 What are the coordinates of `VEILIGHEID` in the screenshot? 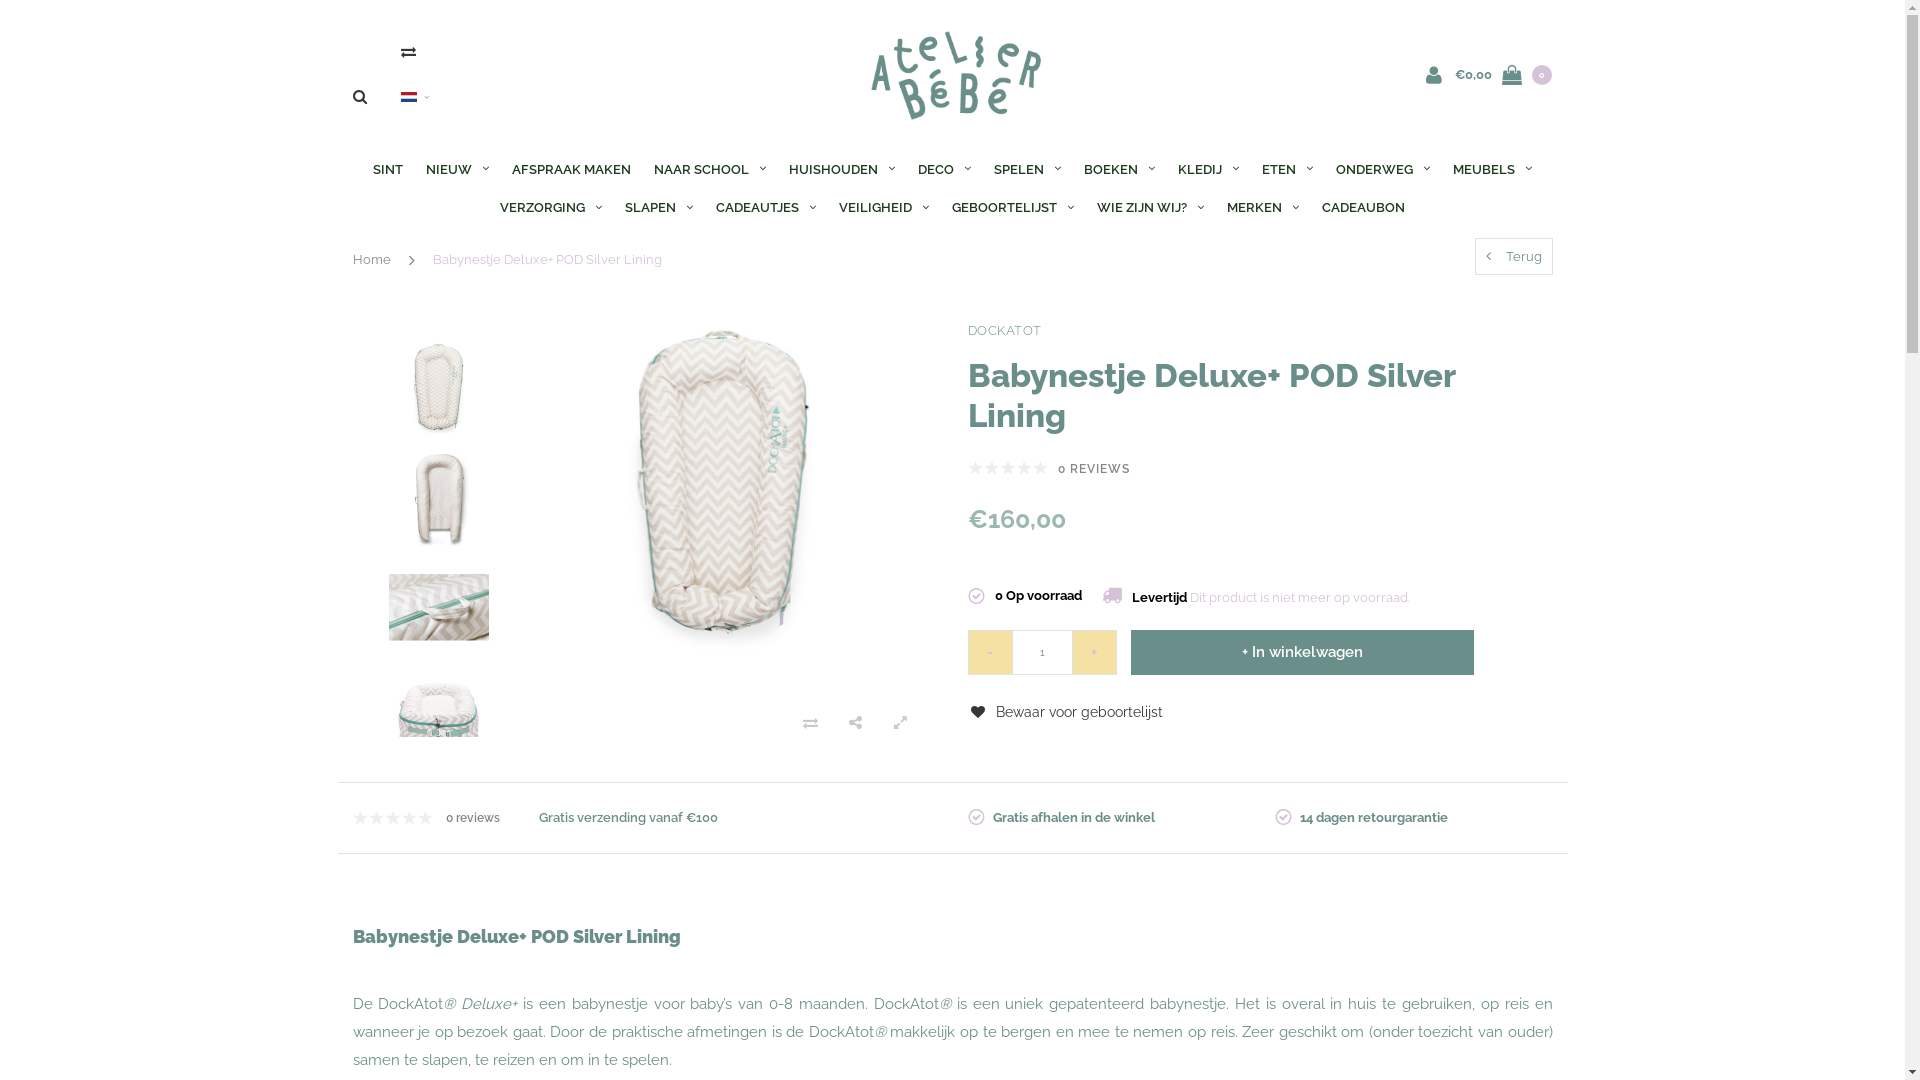 It's located at (884, 208).